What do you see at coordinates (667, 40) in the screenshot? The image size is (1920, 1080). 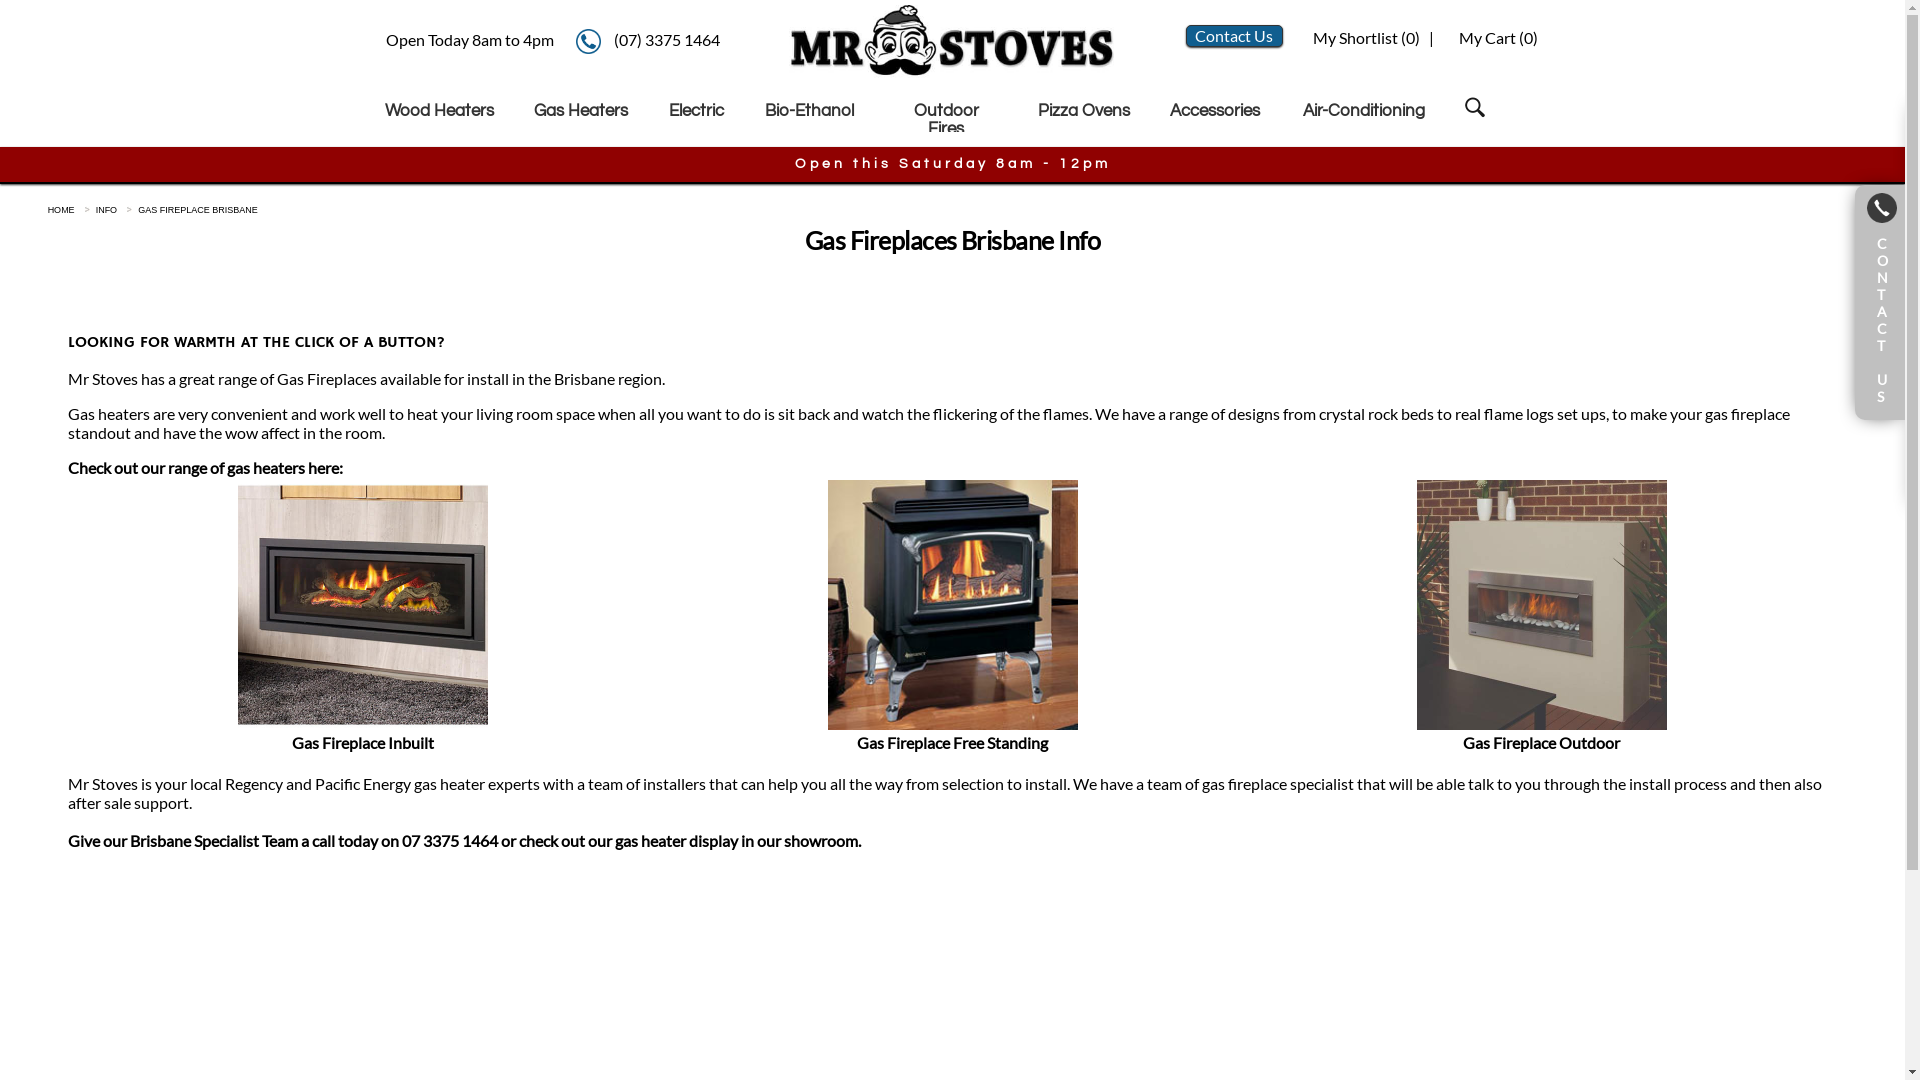 I see `(07) 3375 1464` at bounding box center [667, 40].